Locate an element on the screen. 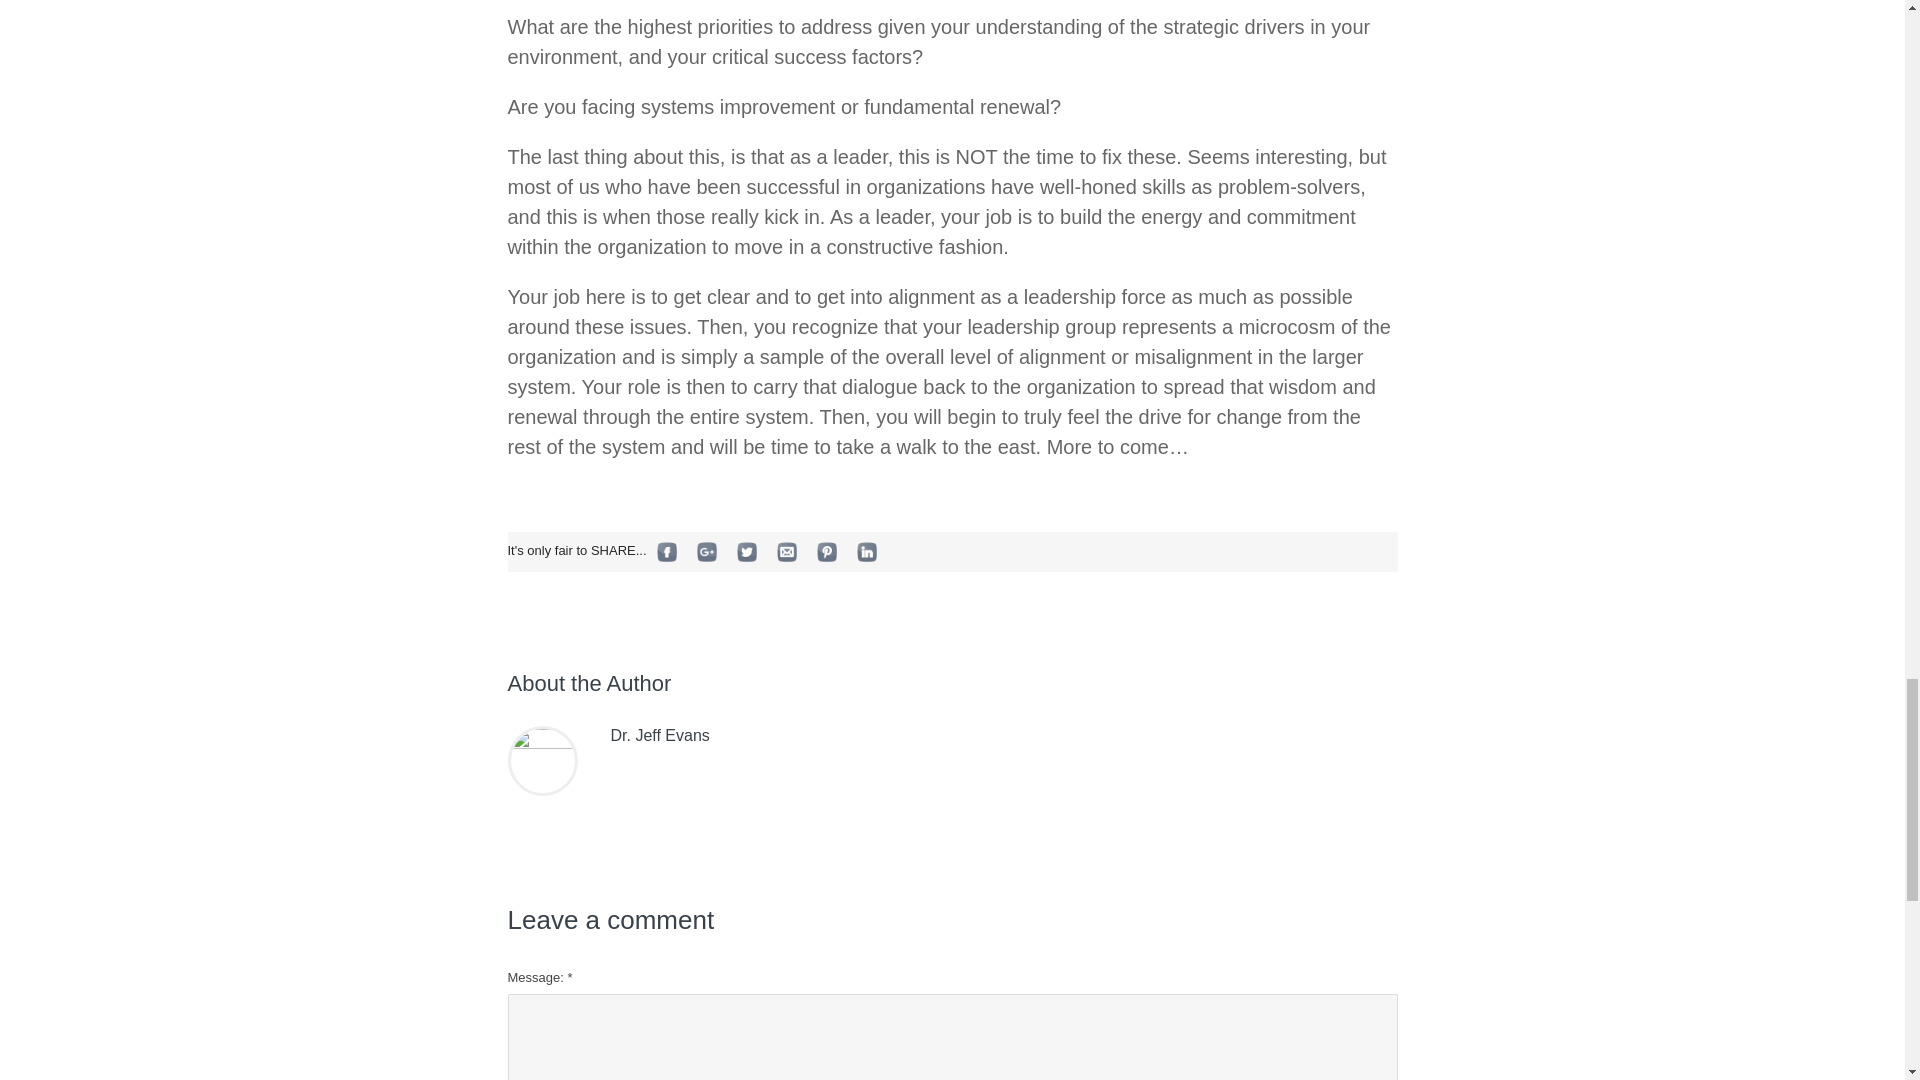 This screenshot has height=1080, width=1920. pinterest is located at coordinates (826, 552).